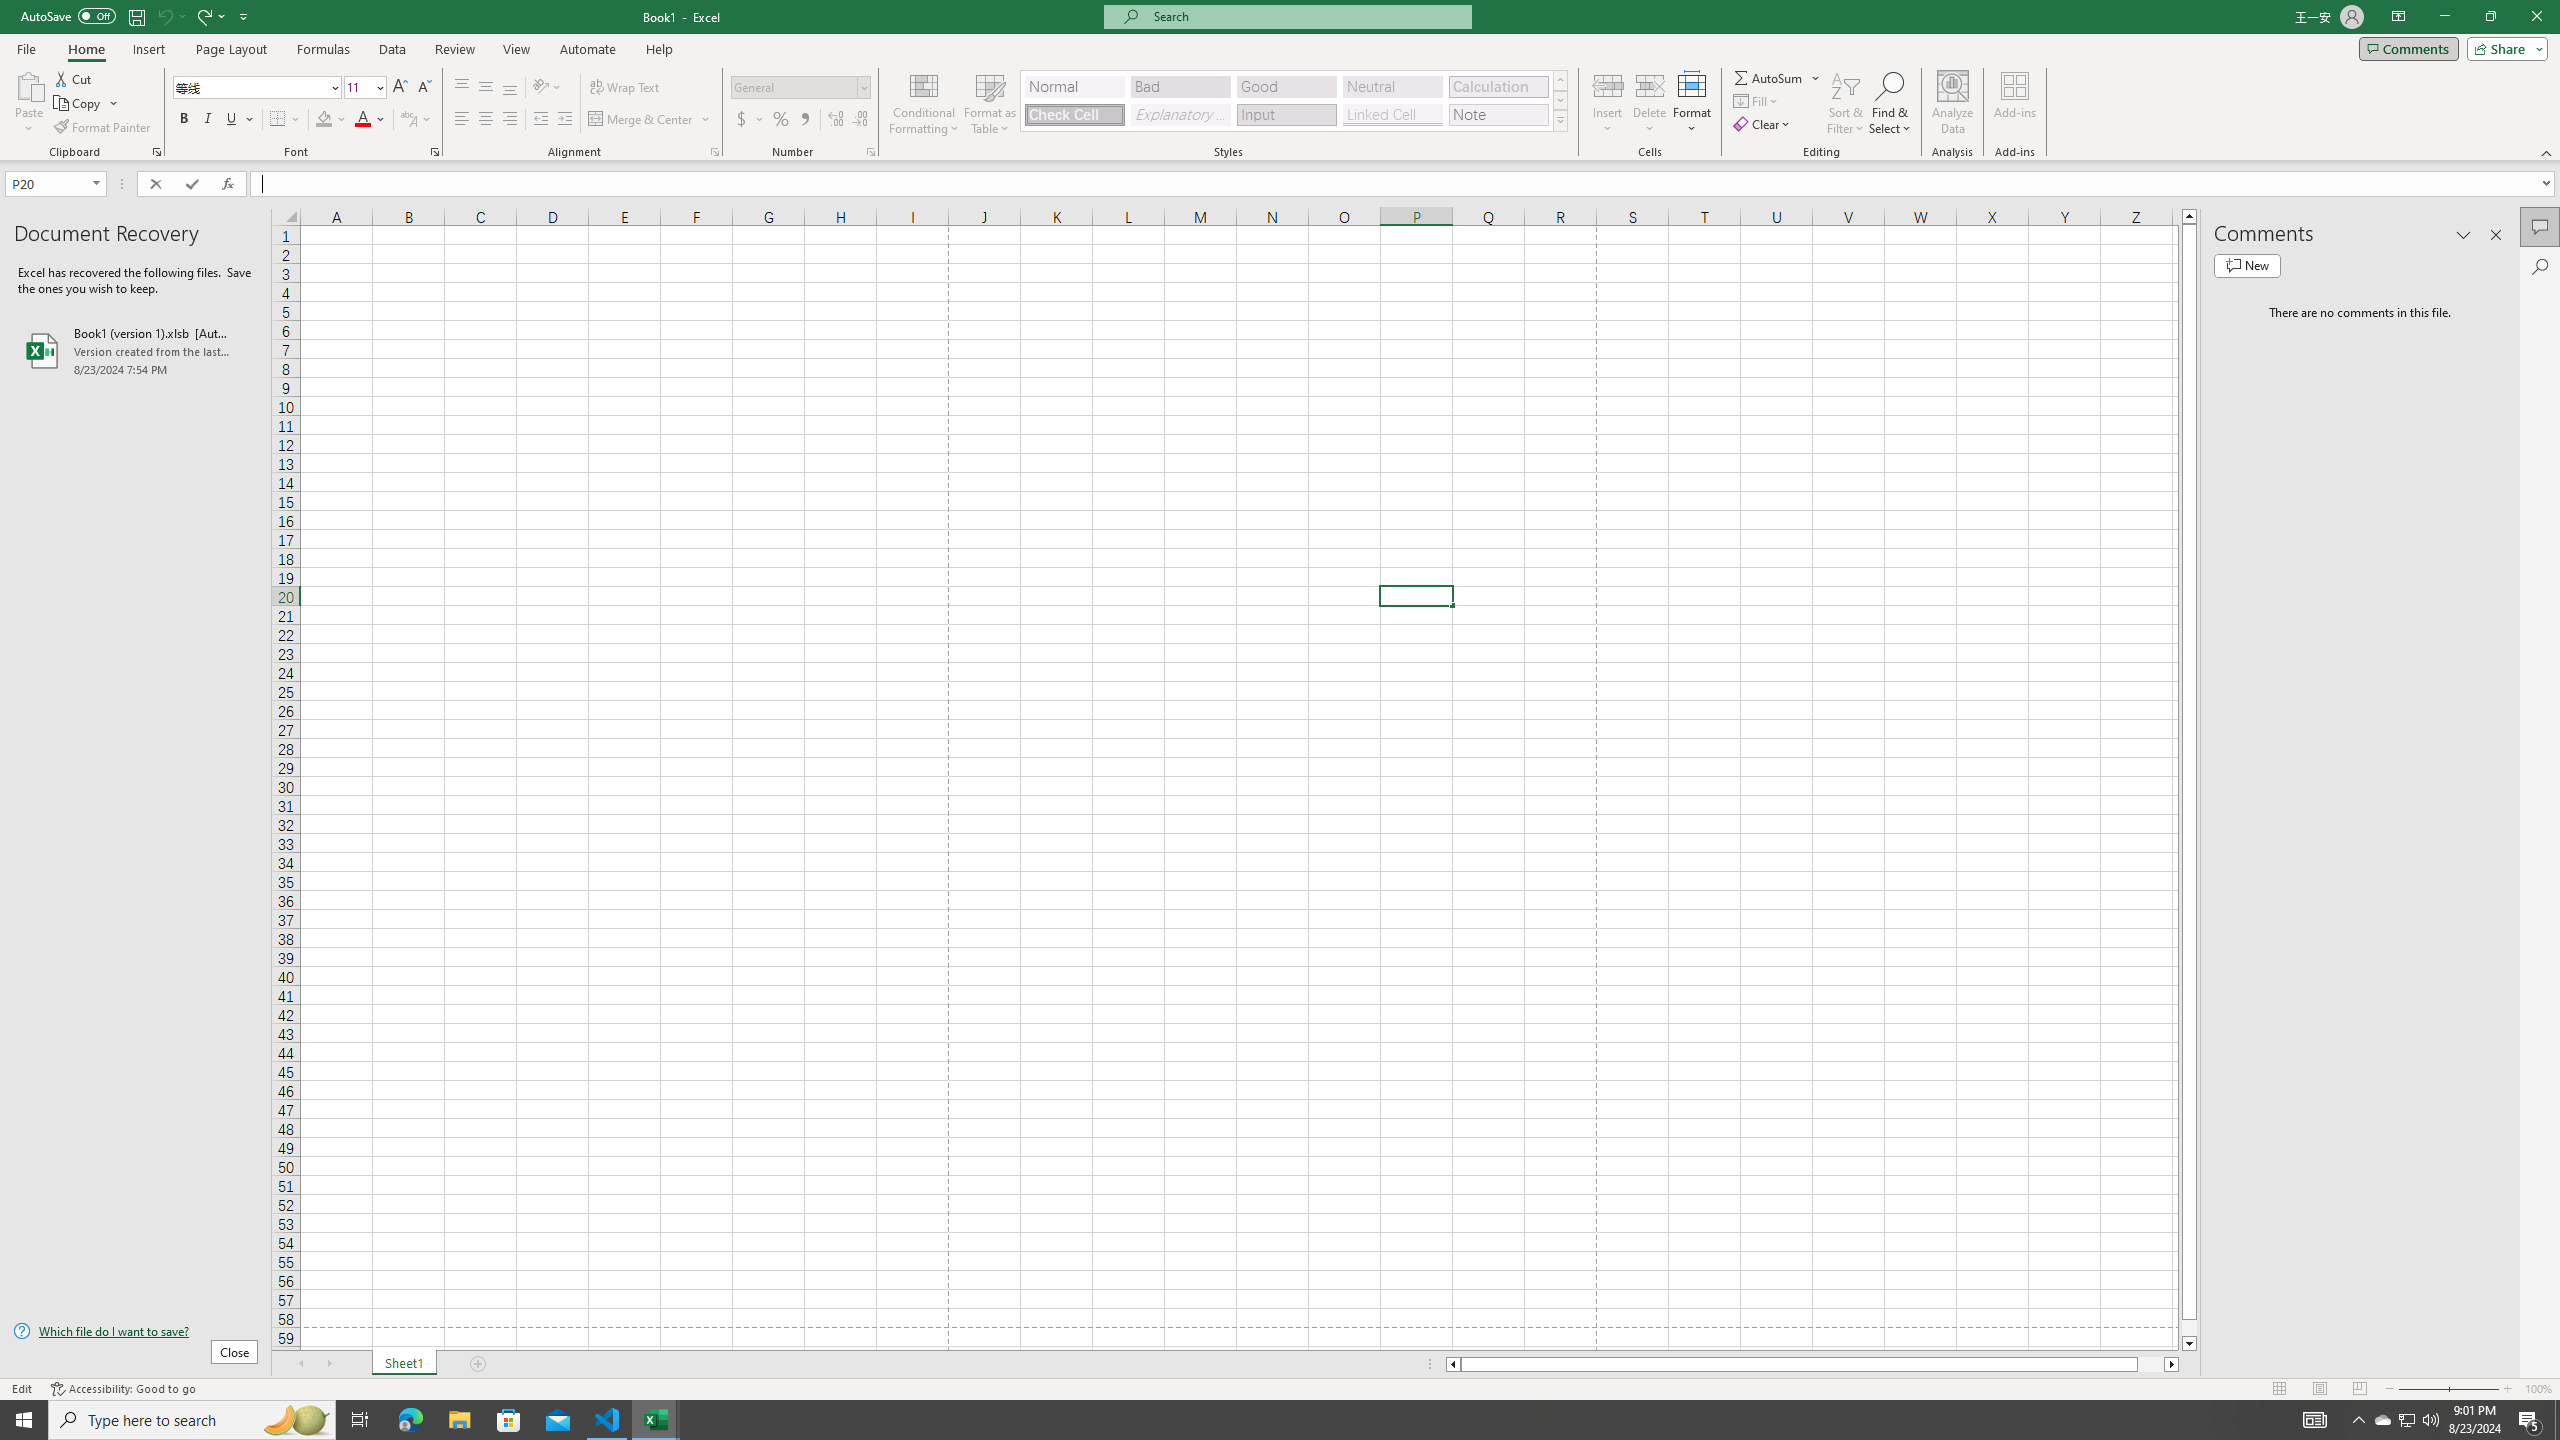 Image resolution: width=2560 pixels, height=1440 pixels. Describe the element at coordinates (416, 120) in the screenshot. I see `Show Phonetic Field` at that location.